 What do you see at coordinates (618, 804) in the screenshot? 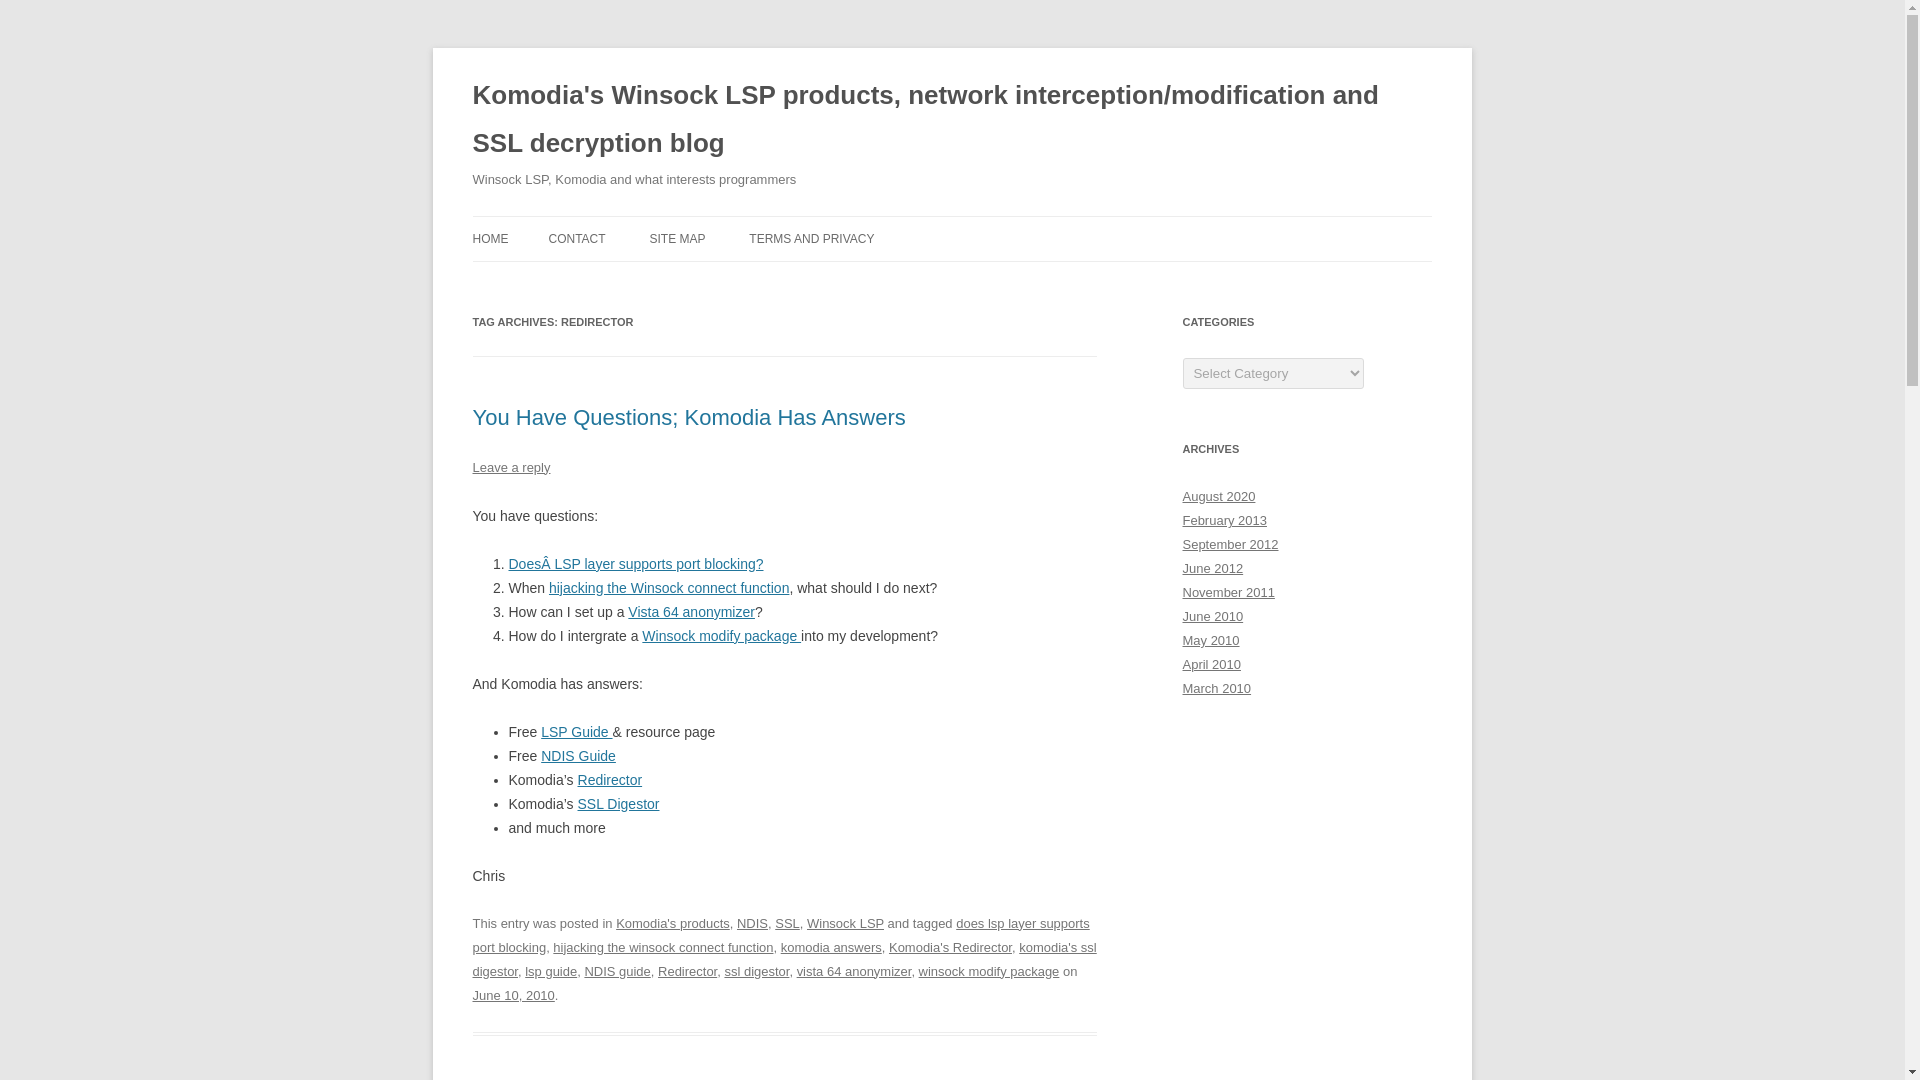
I see `SSL Digestor` at bounding box center [618, 804].